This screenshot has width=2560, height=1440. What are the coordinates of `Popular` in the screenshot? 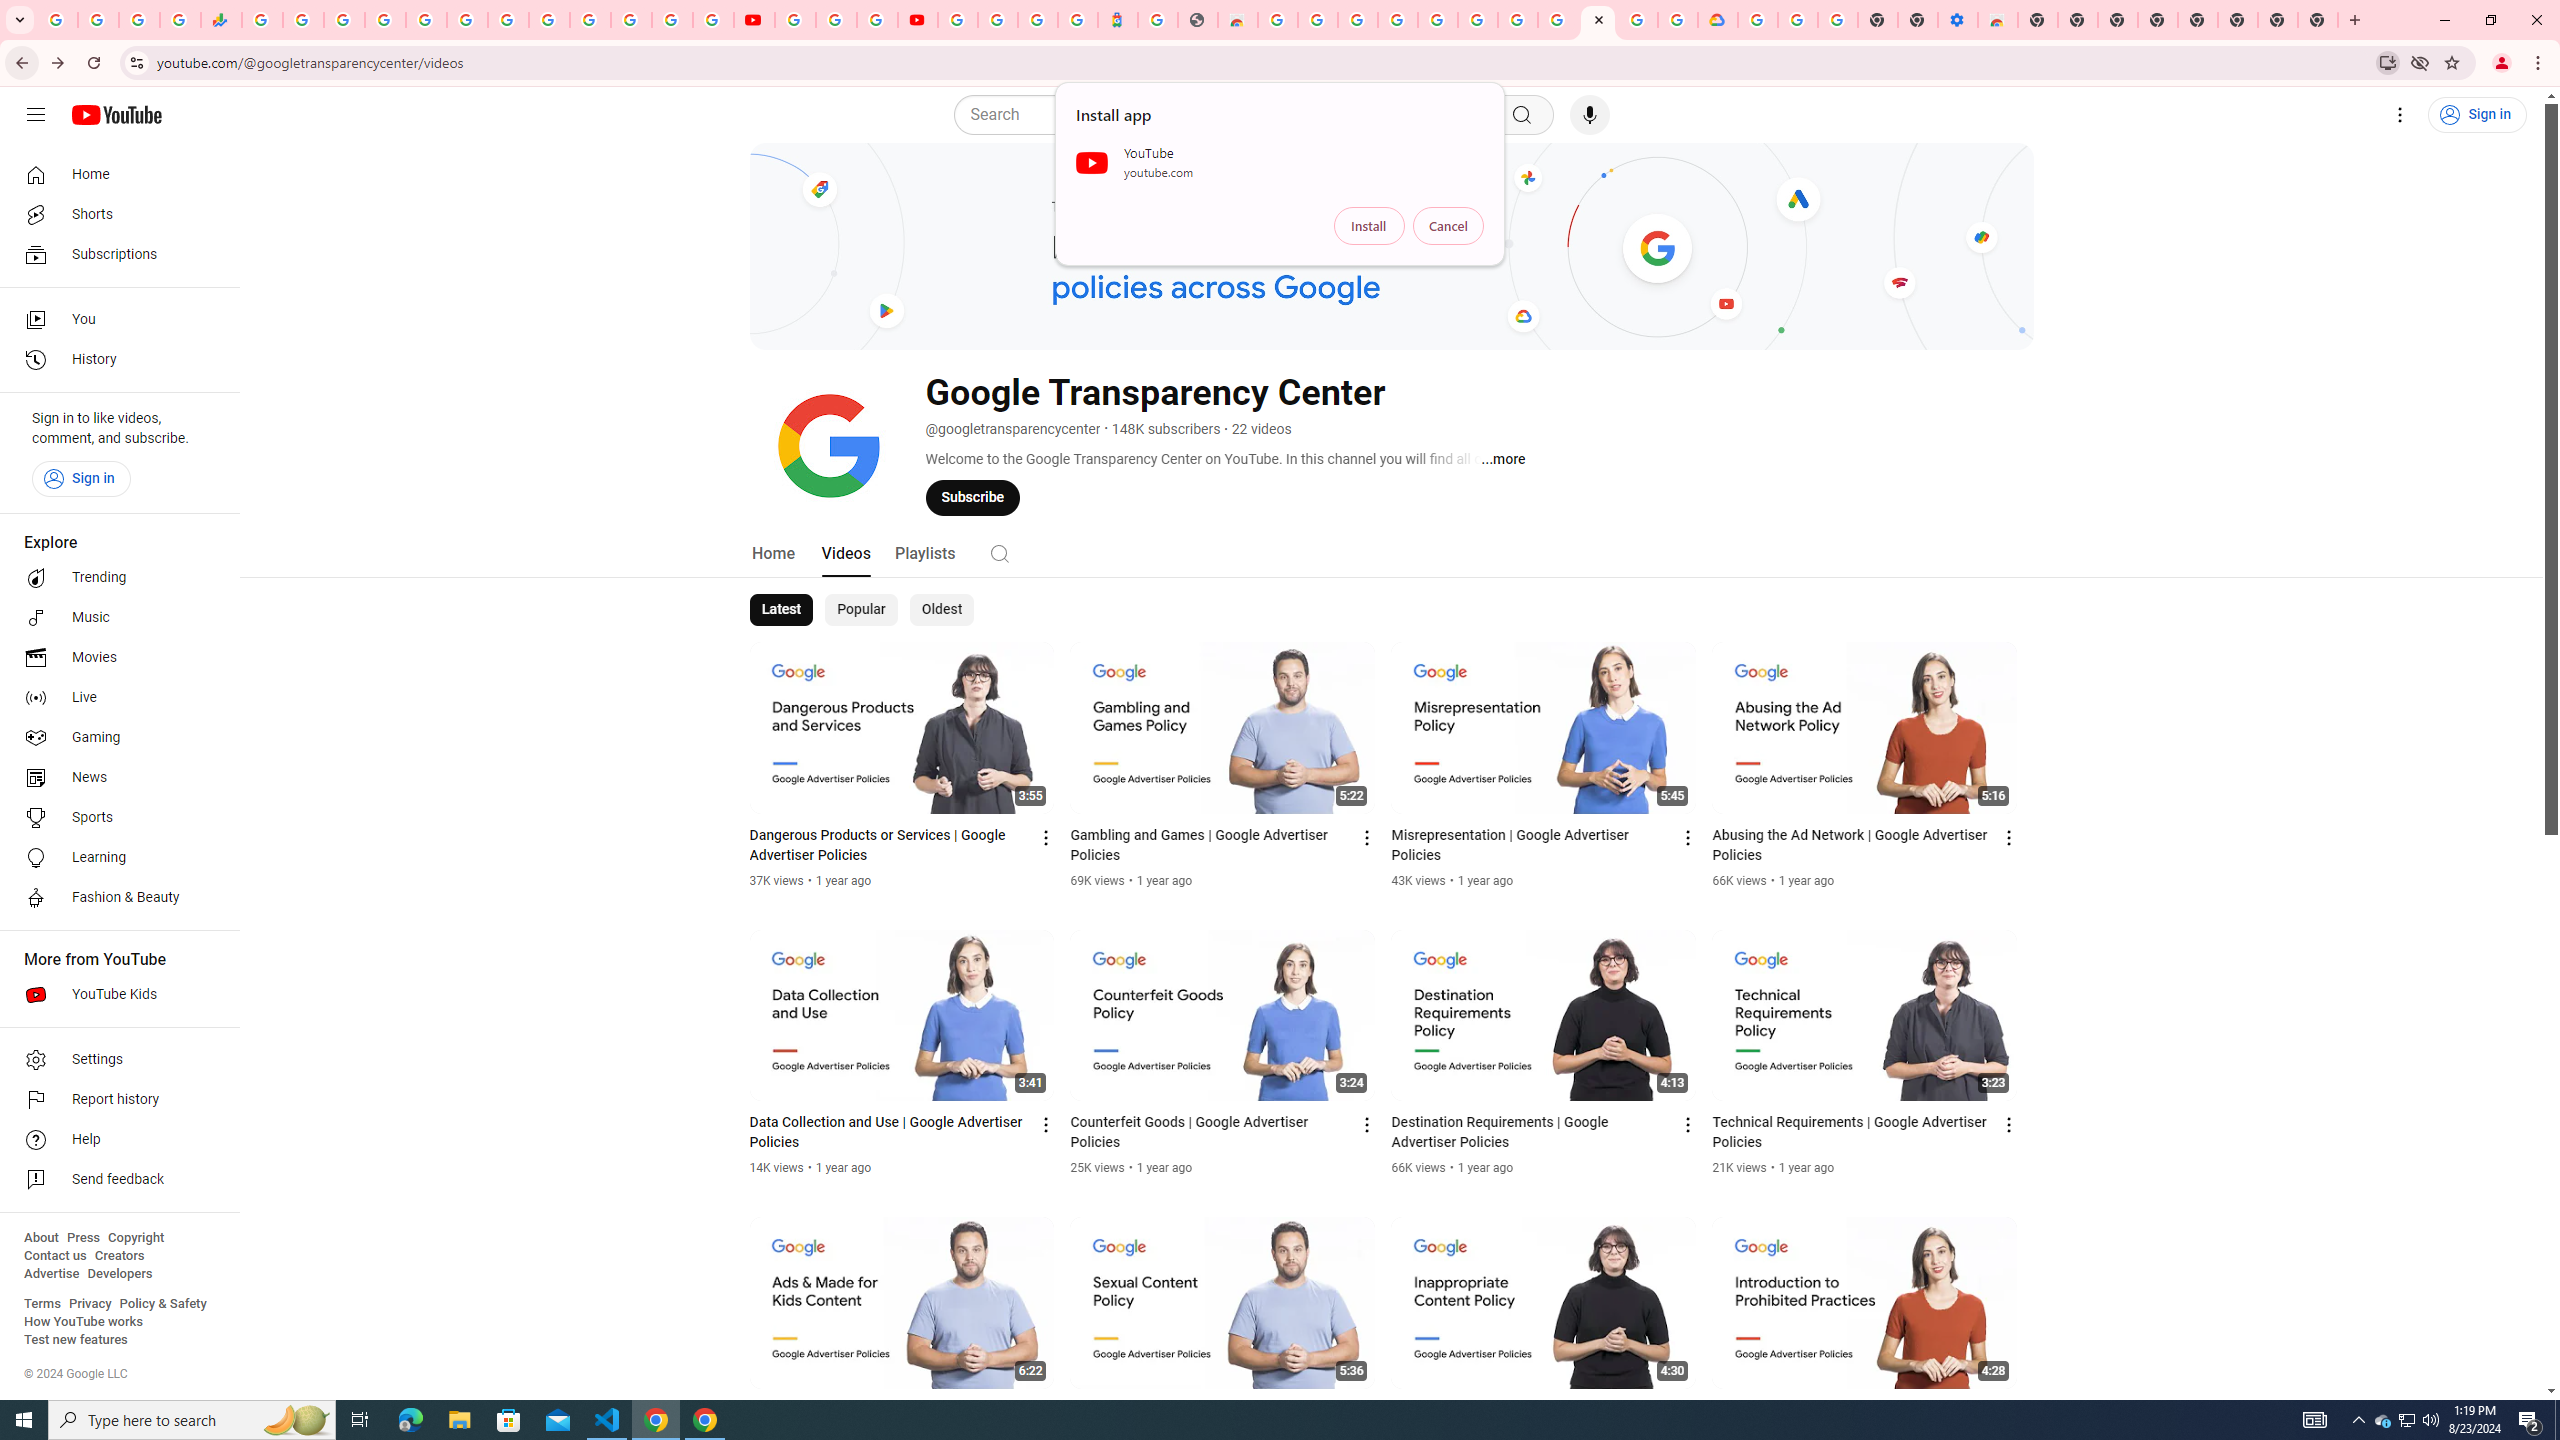 It's located at (861, 610).